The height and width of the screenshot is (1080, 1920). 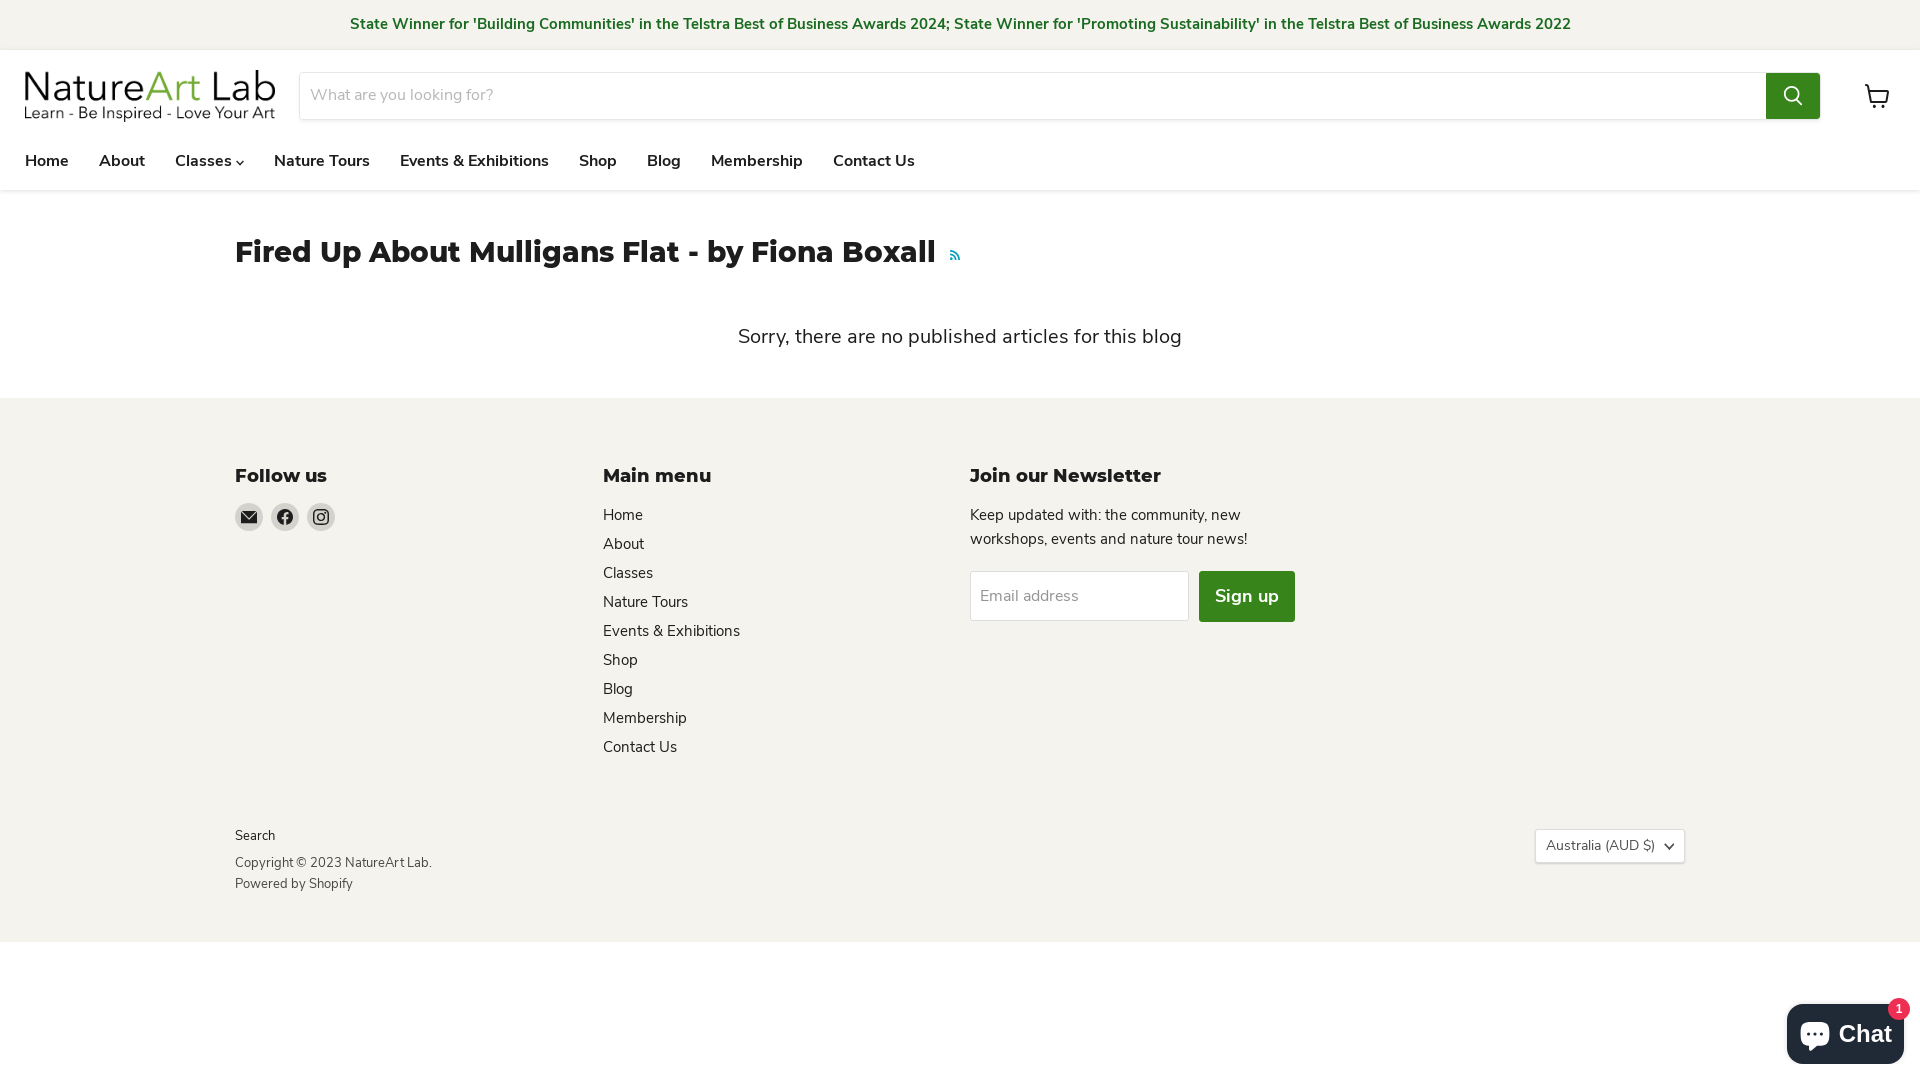 I want to click on About, so click(x=622, y=544).